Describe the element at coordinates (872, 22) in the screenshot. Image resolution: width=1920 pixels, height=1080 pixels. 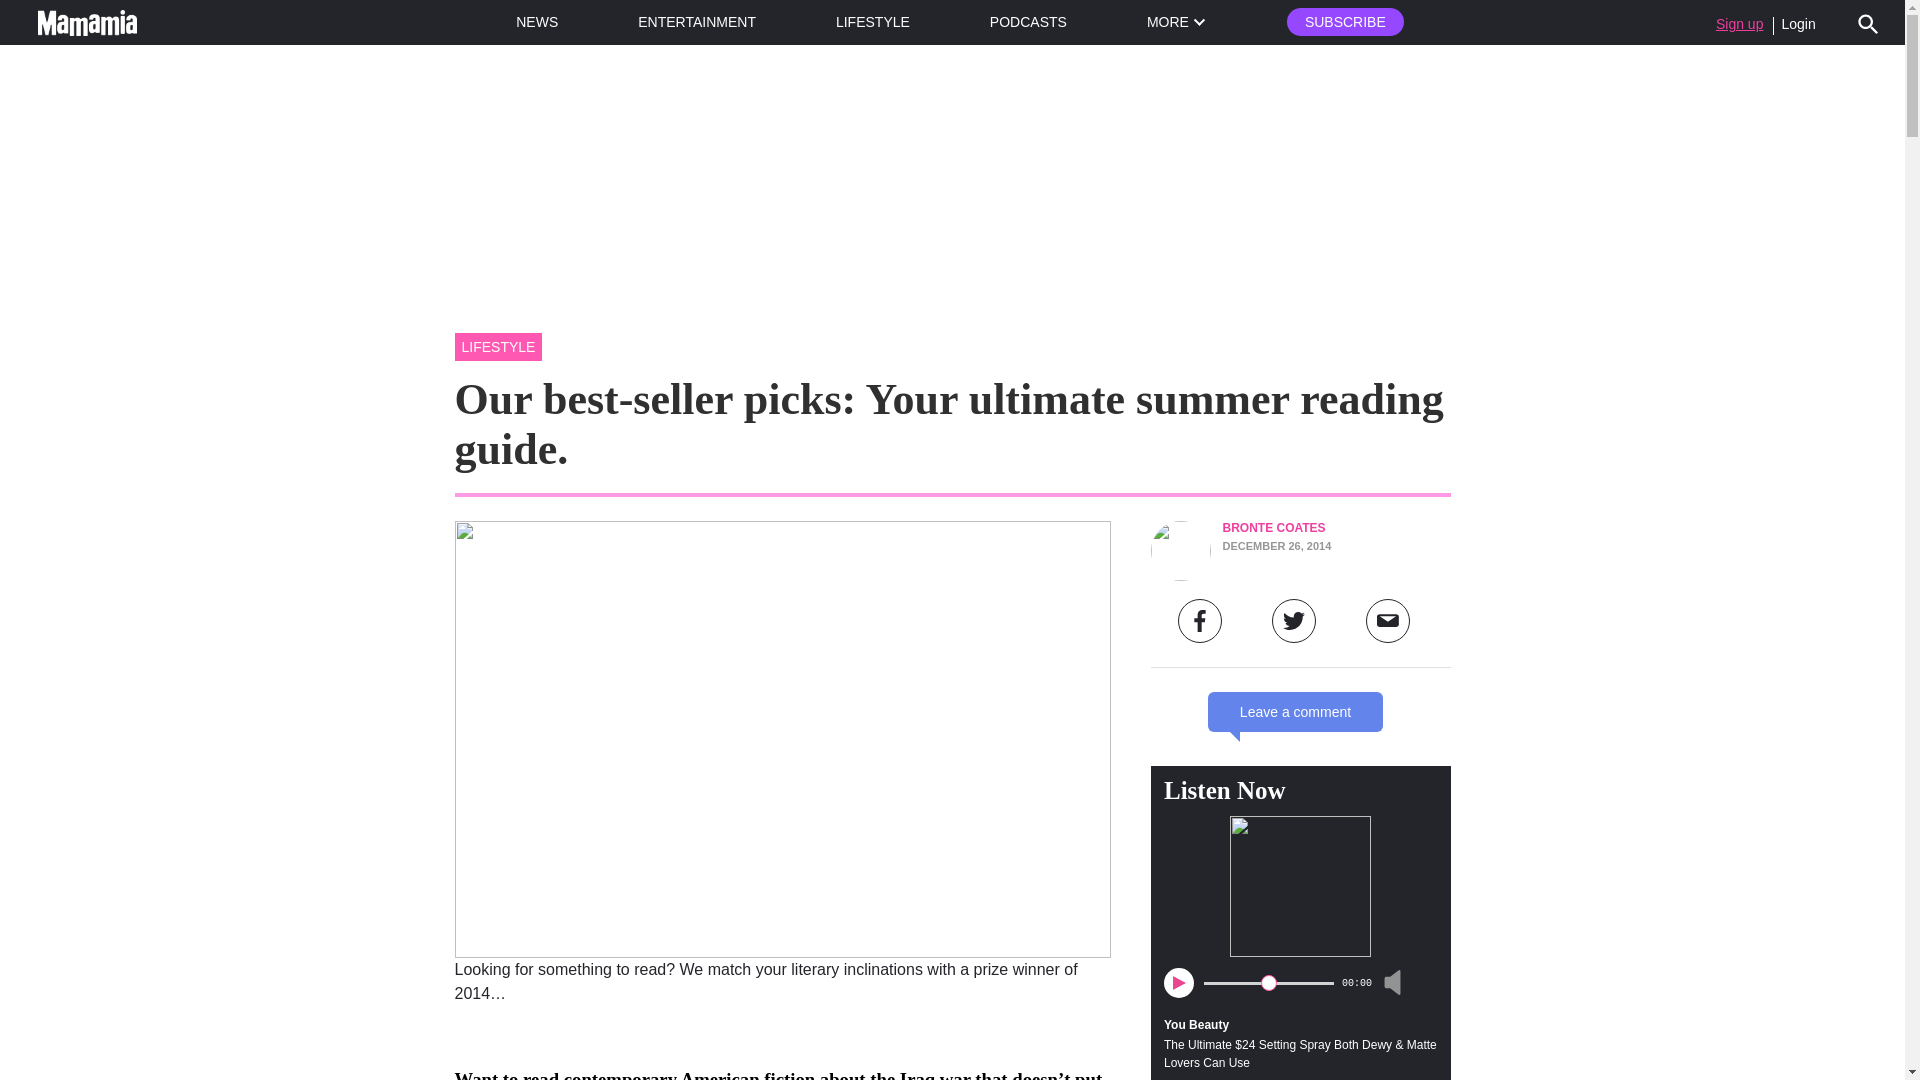
I see `LIFESTYLE` at that location.